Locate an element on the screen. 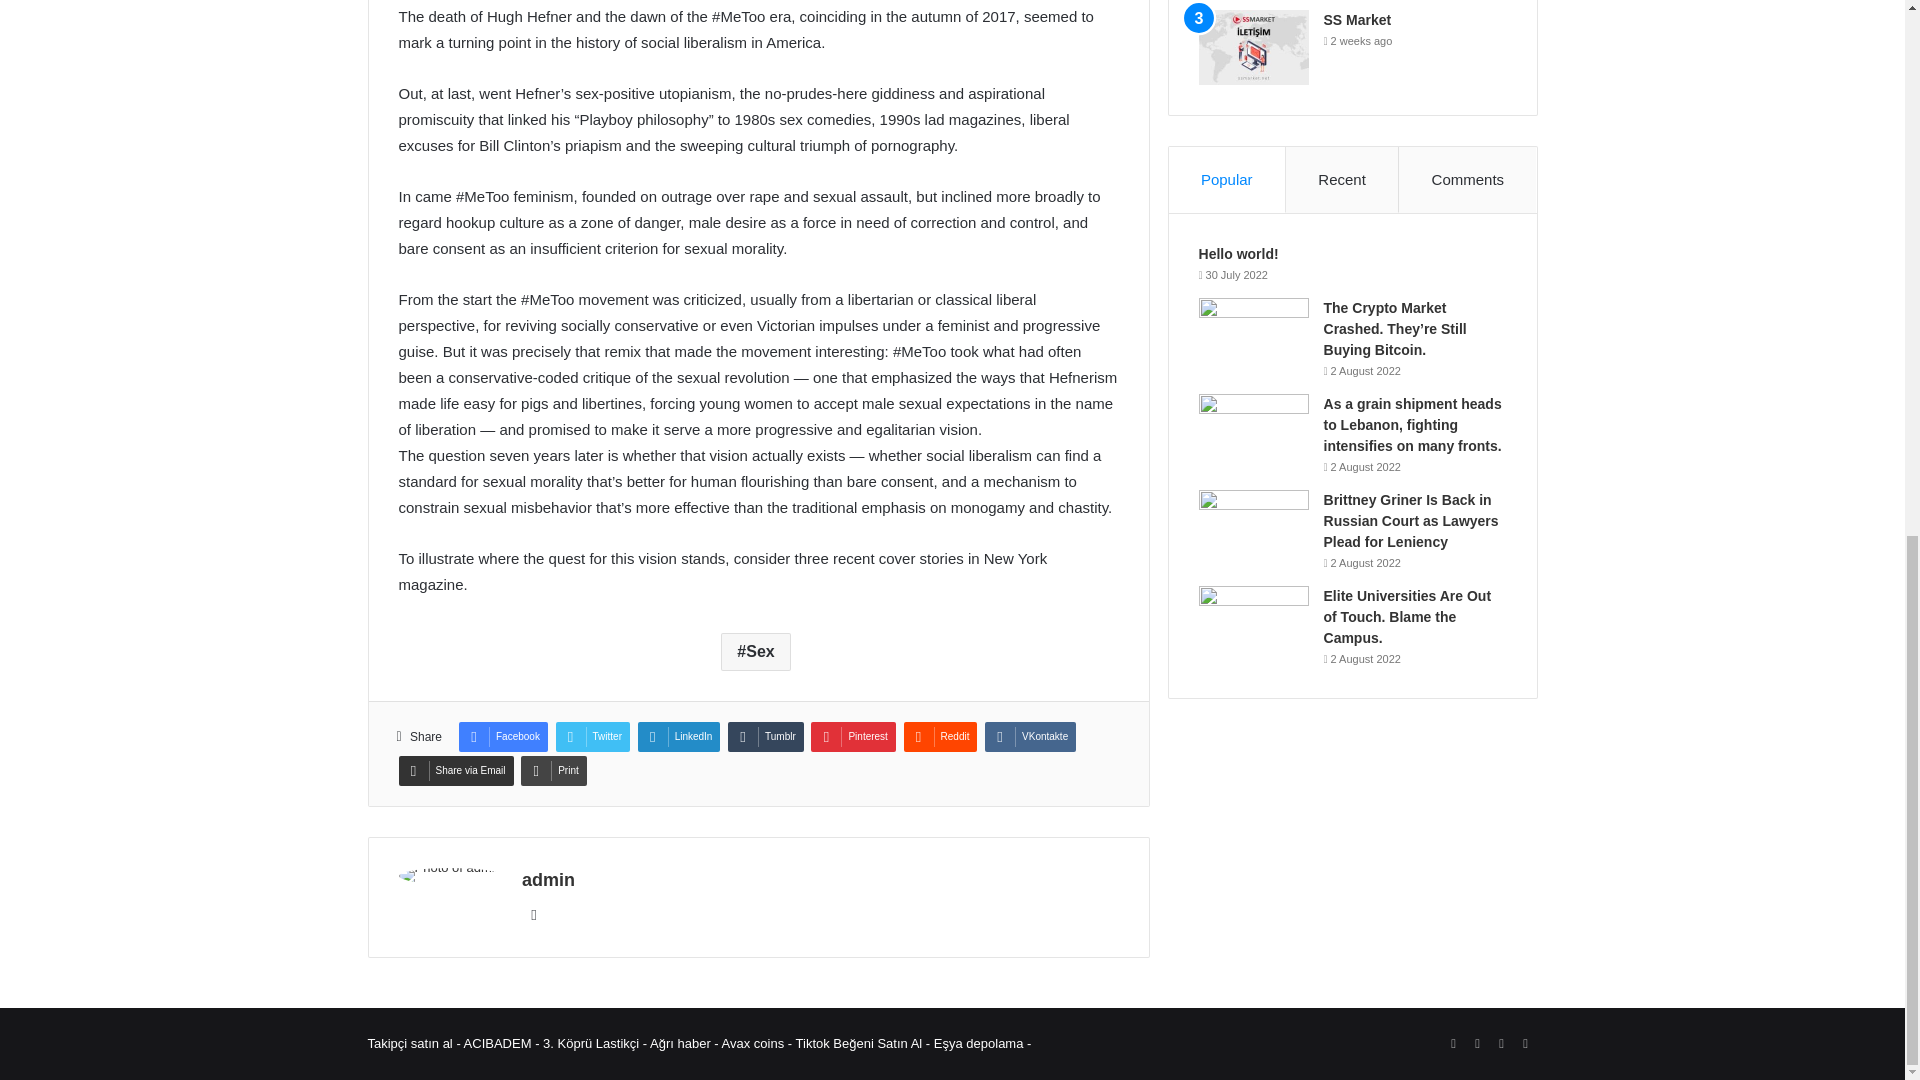  Reddit is located at coordinates (940, 736).